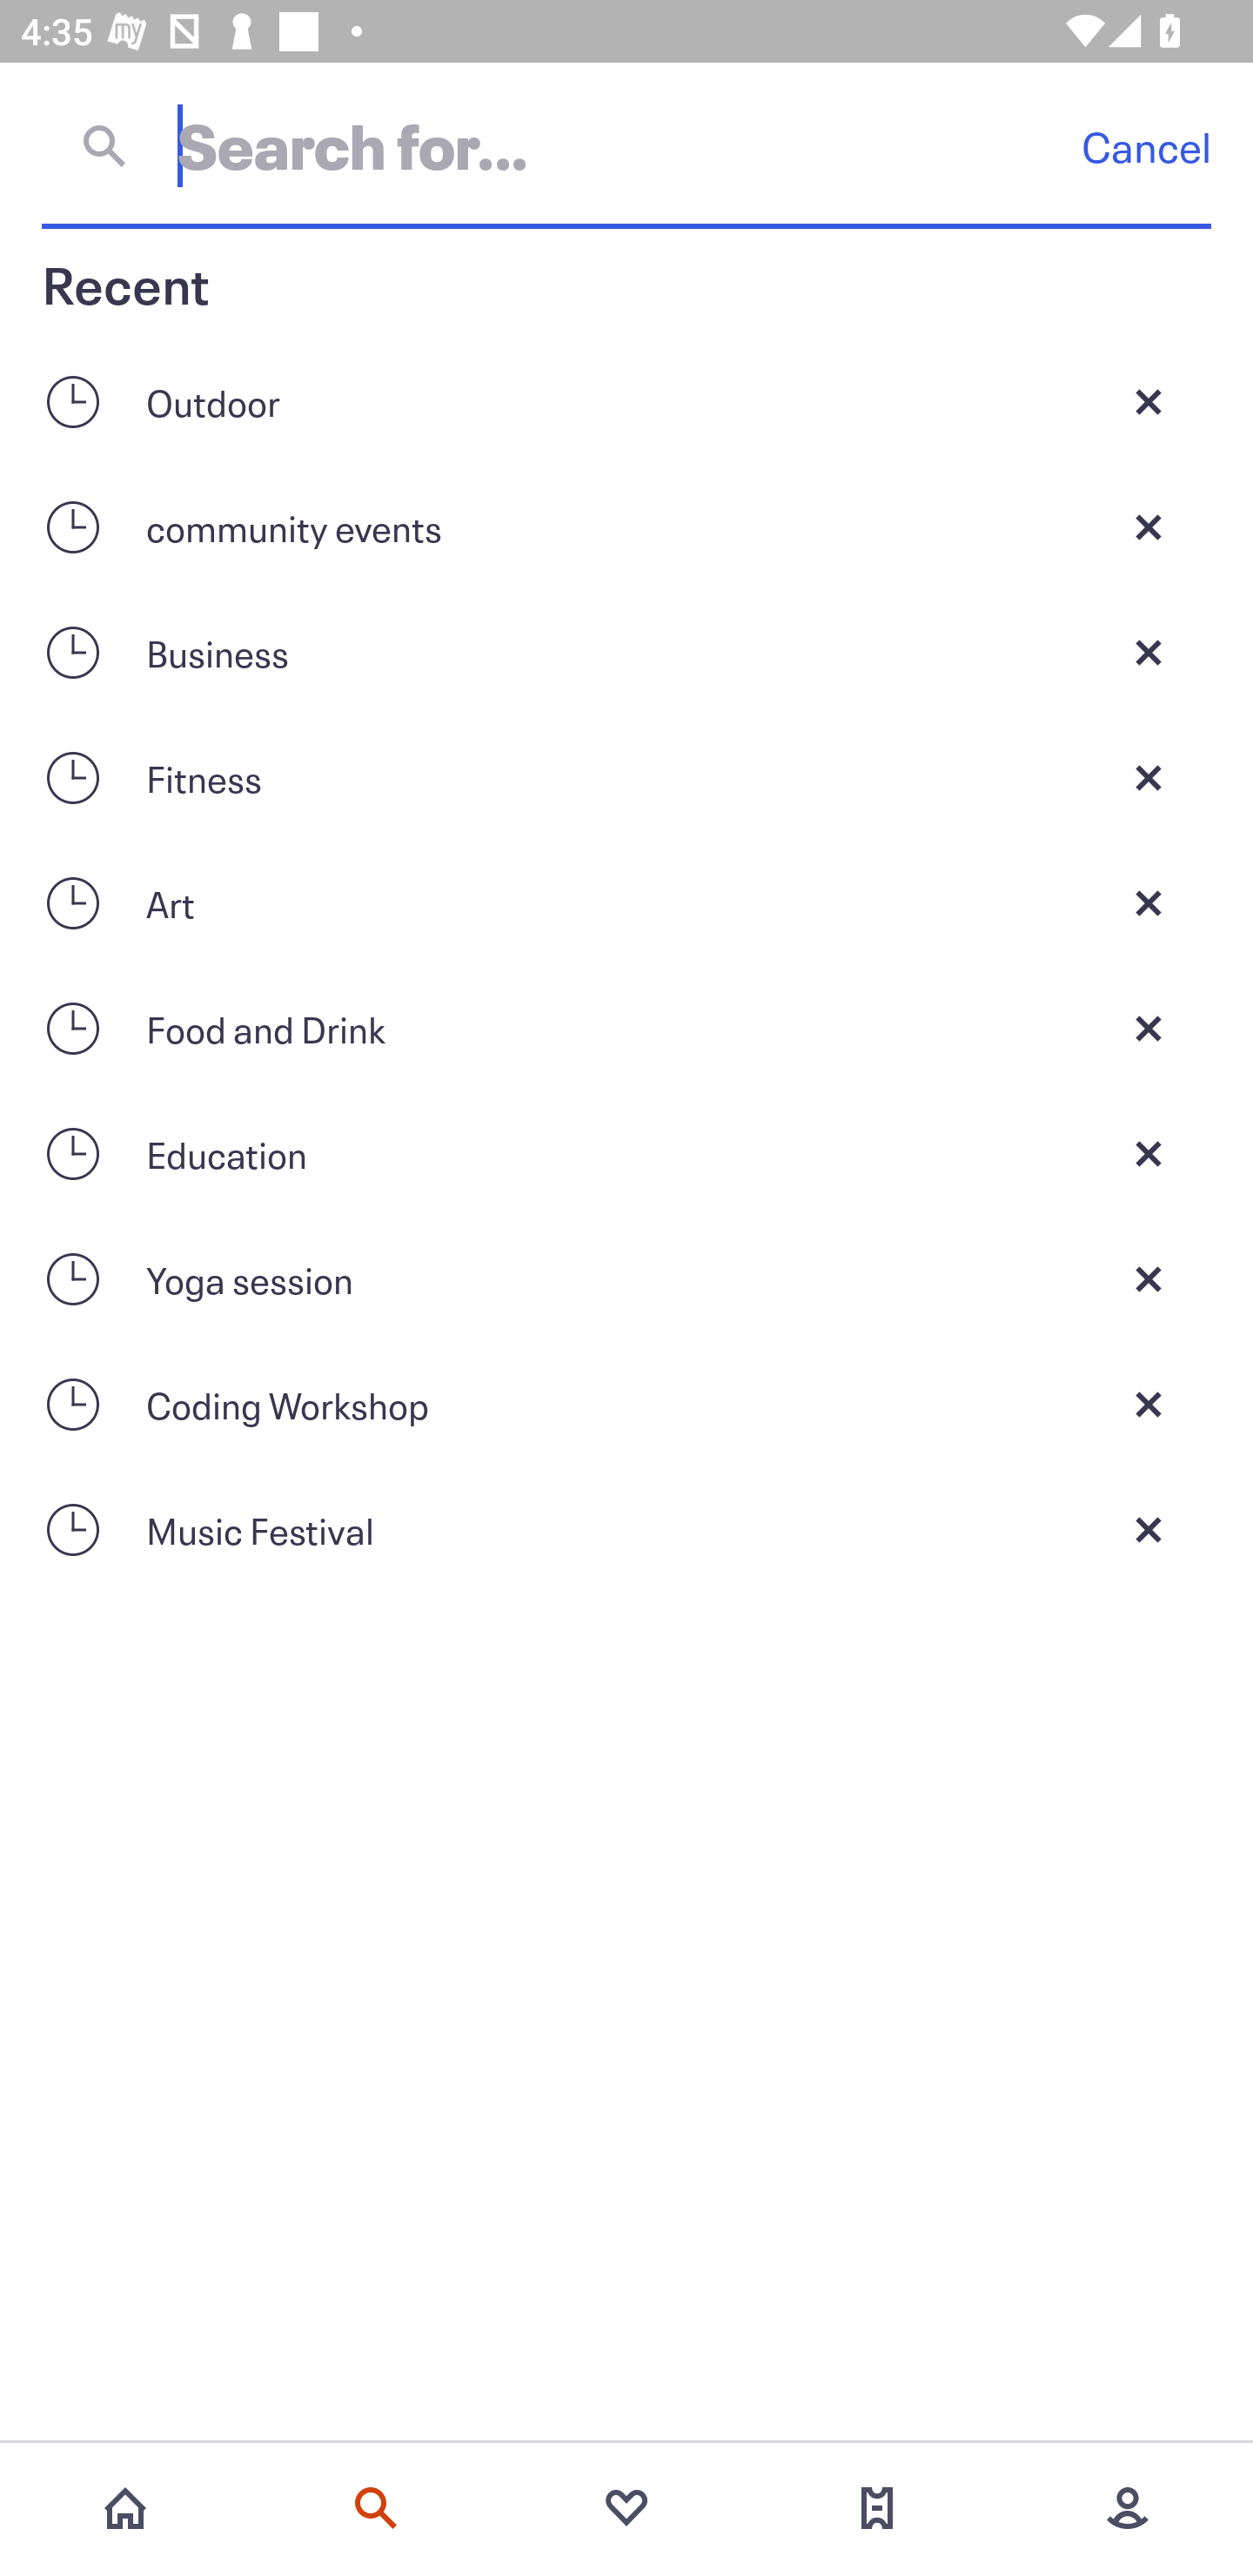  I want to click on Coding Workshop Close current screen, so click(626, 1405).